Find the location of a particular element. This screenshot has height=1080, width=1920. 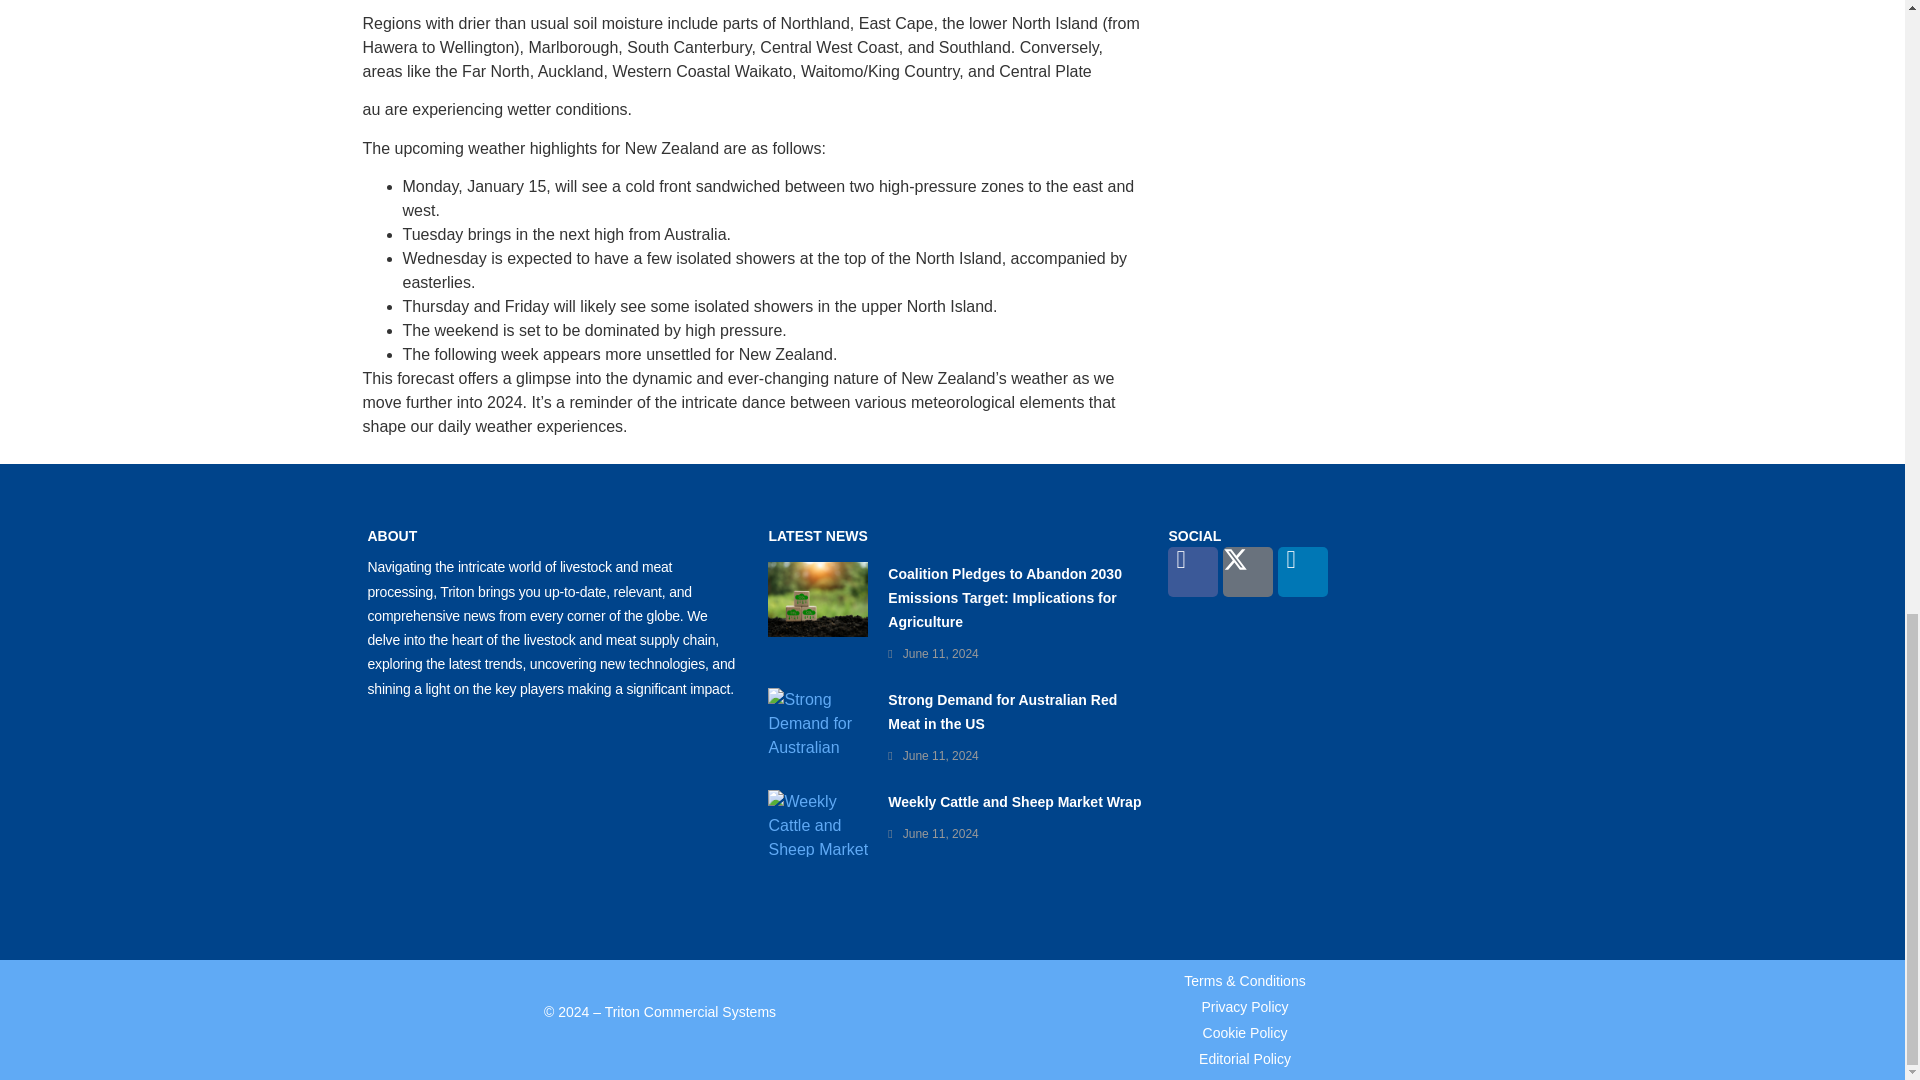

Weekly Cattle and Sheep Market Wrap is located at coordinates (1014, 802).